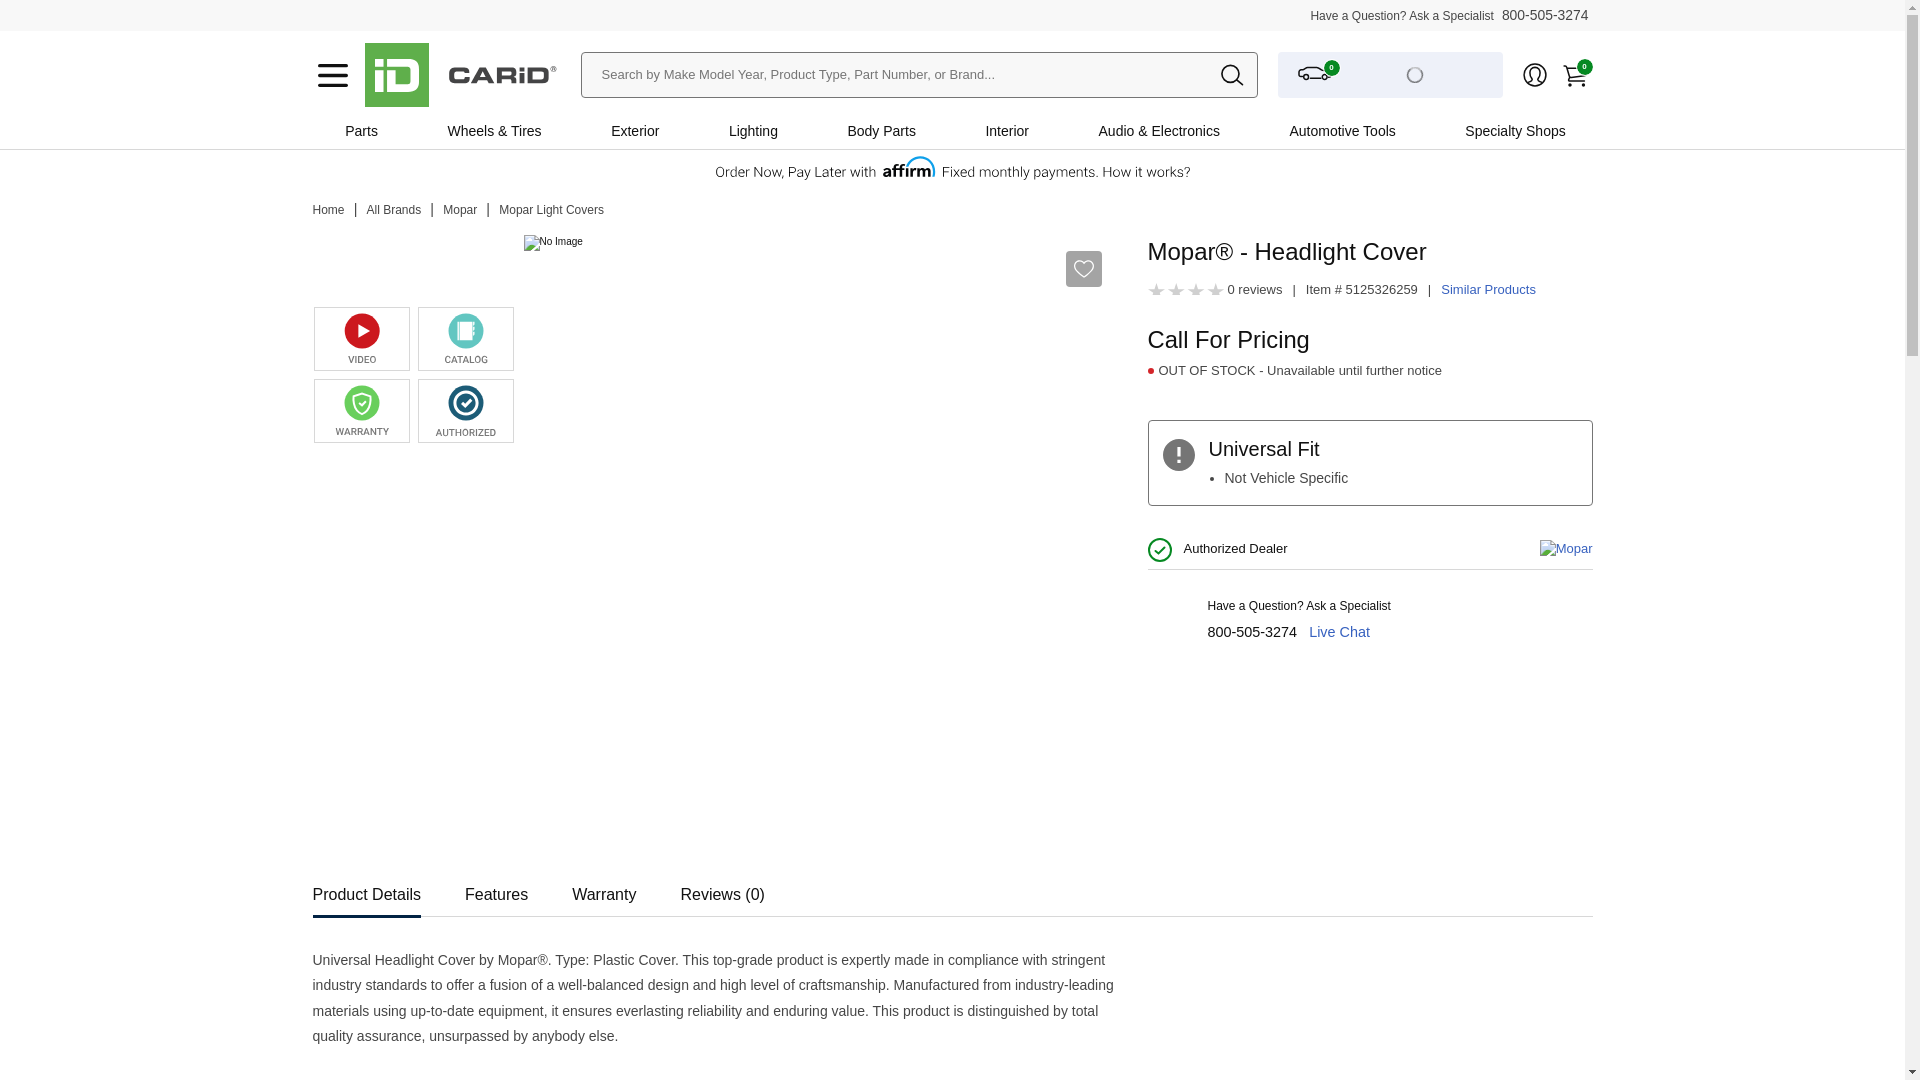 The image size is (1920, 1080). Describe the element at coordinates (396, 74) in the screenshot. I see `CAR ID` at that location.